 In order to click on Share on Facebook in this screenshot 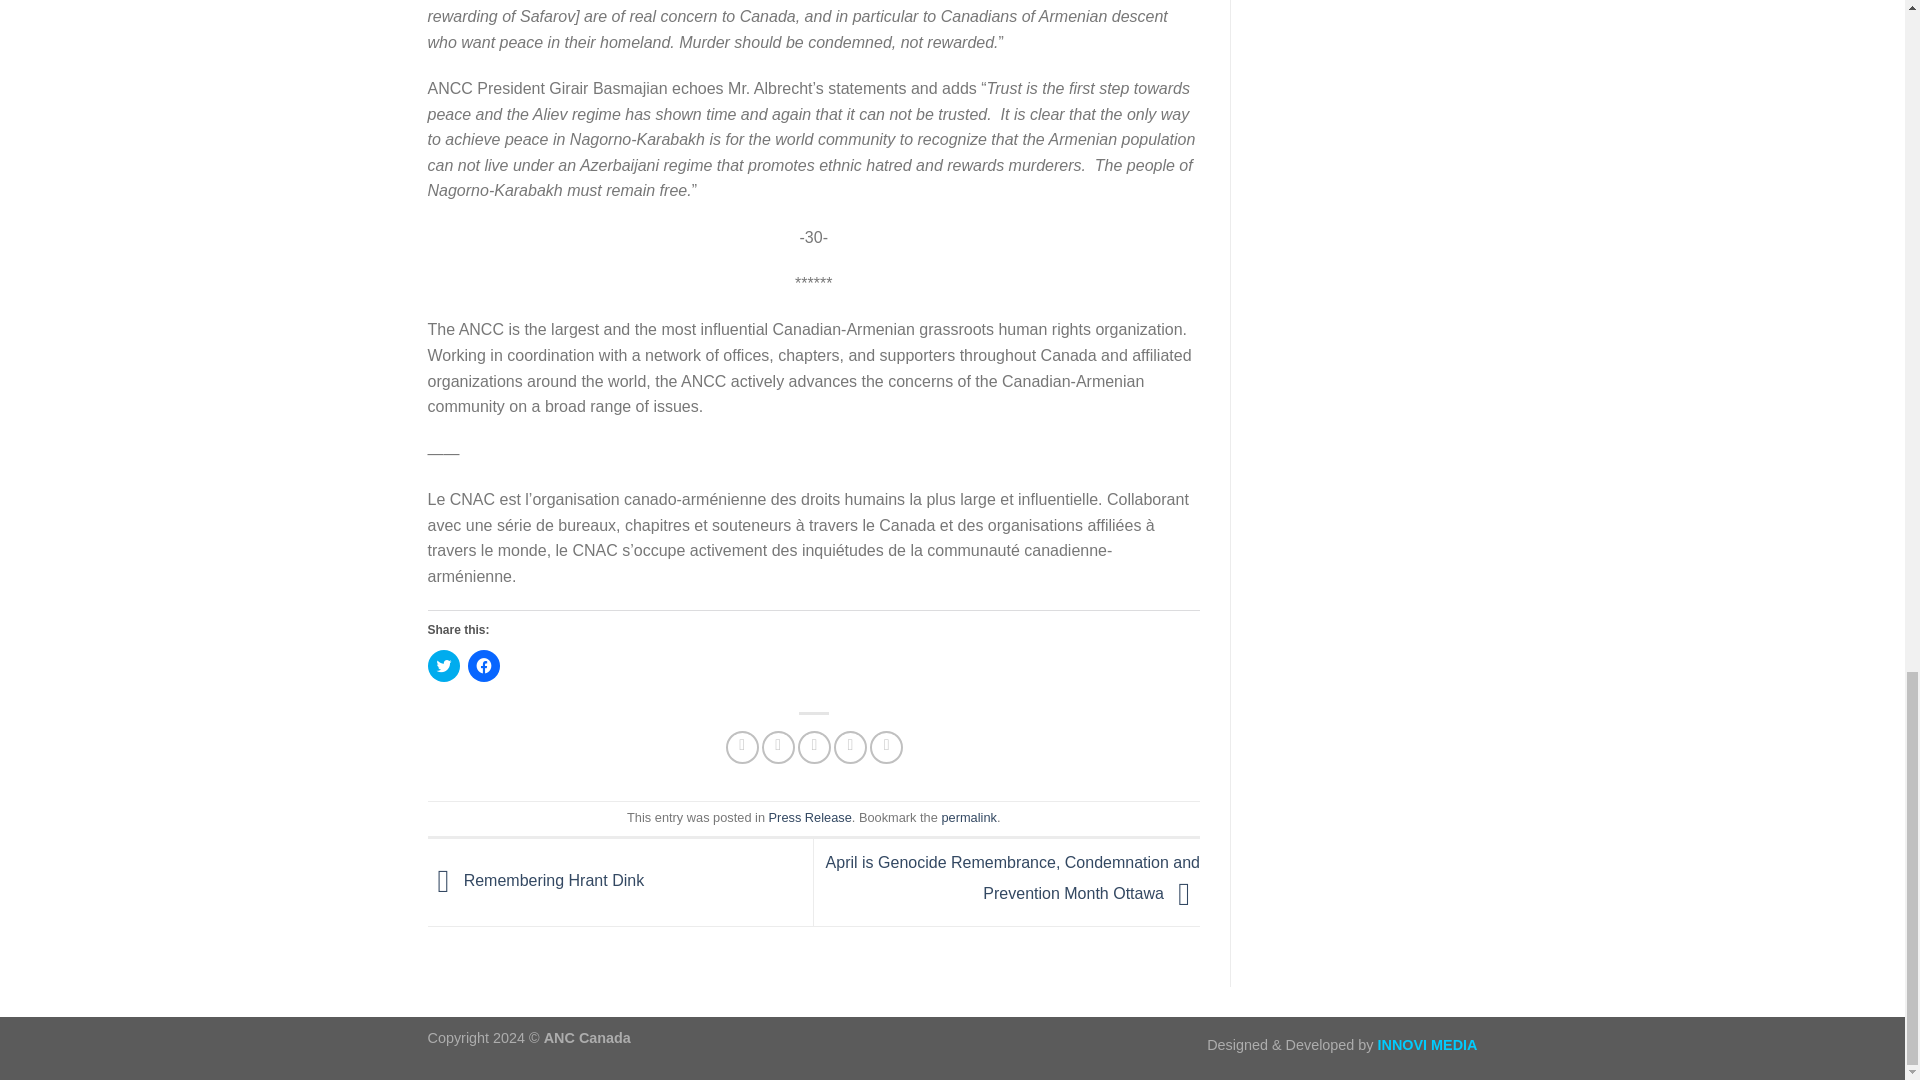, I will do `click(742, 747)`.